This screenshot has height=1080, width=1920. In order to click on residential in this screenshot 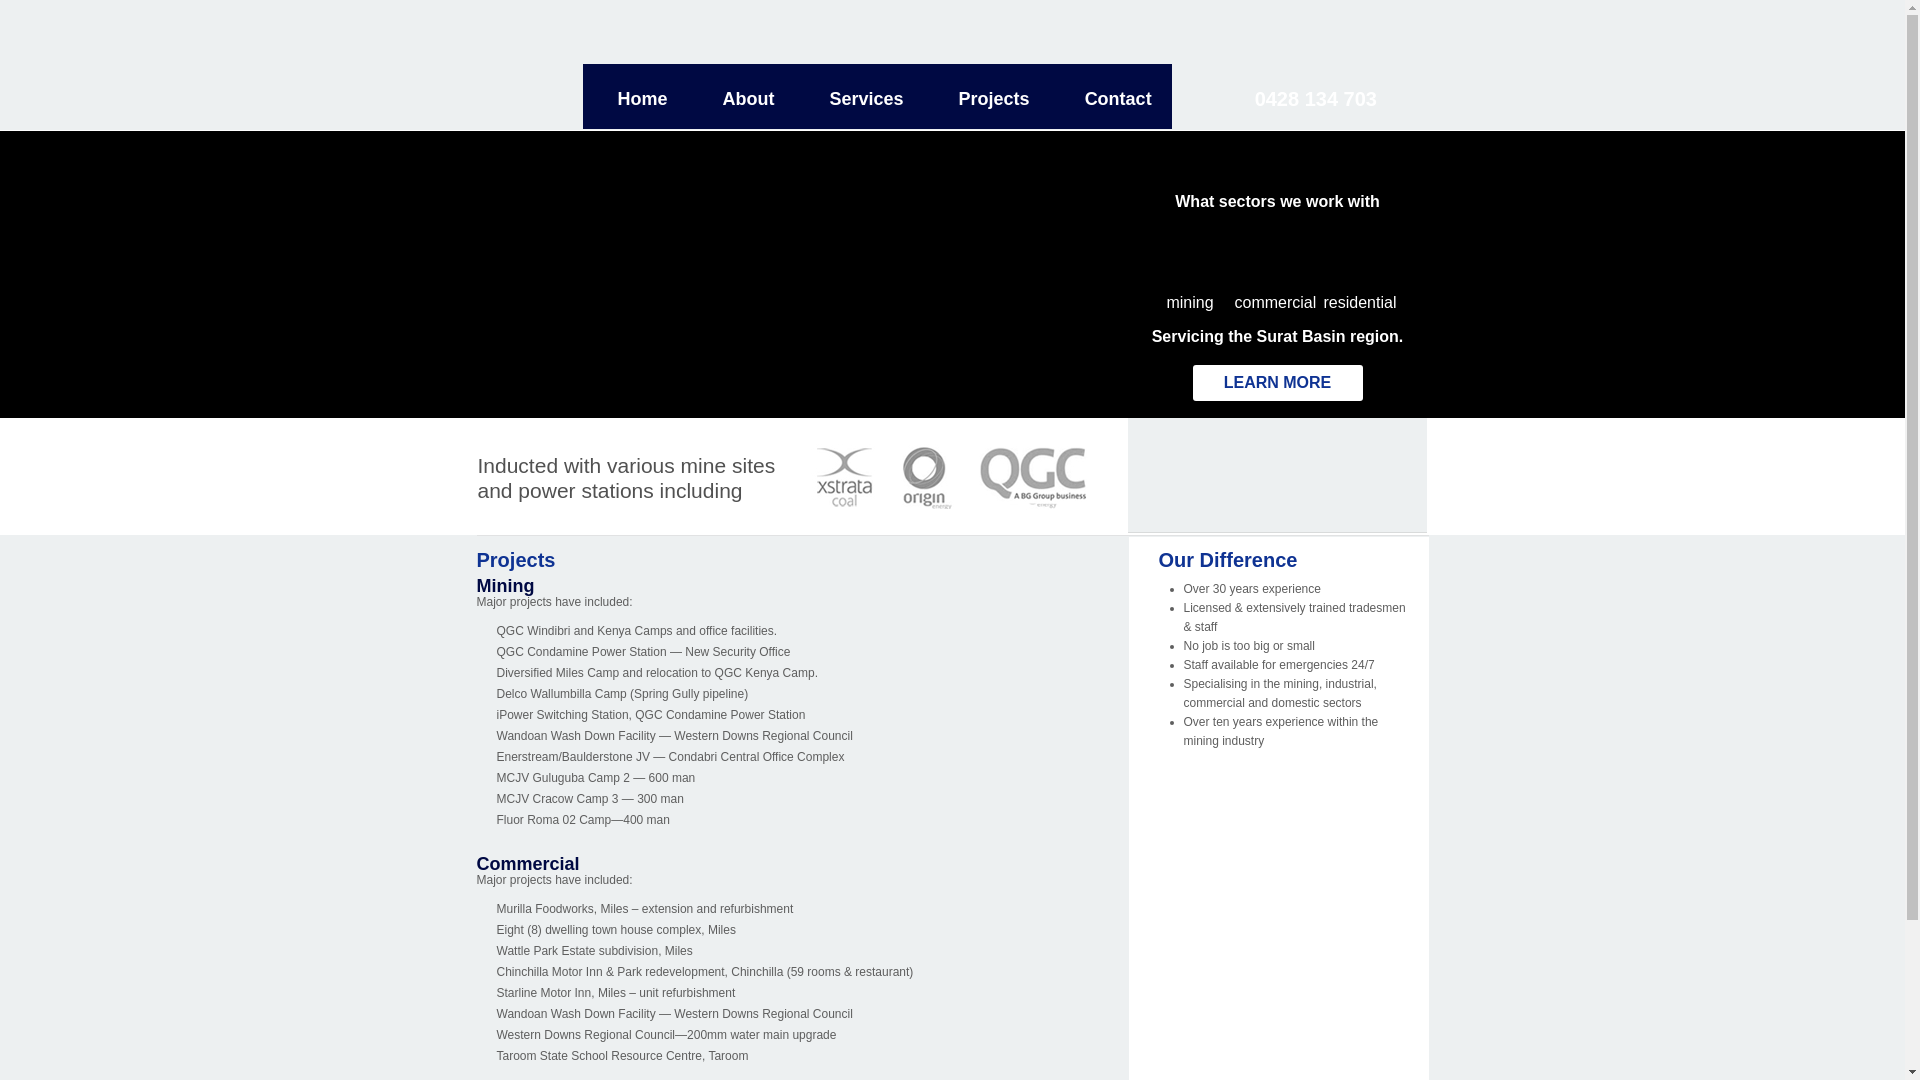, I will do `click(1360, 273)`.